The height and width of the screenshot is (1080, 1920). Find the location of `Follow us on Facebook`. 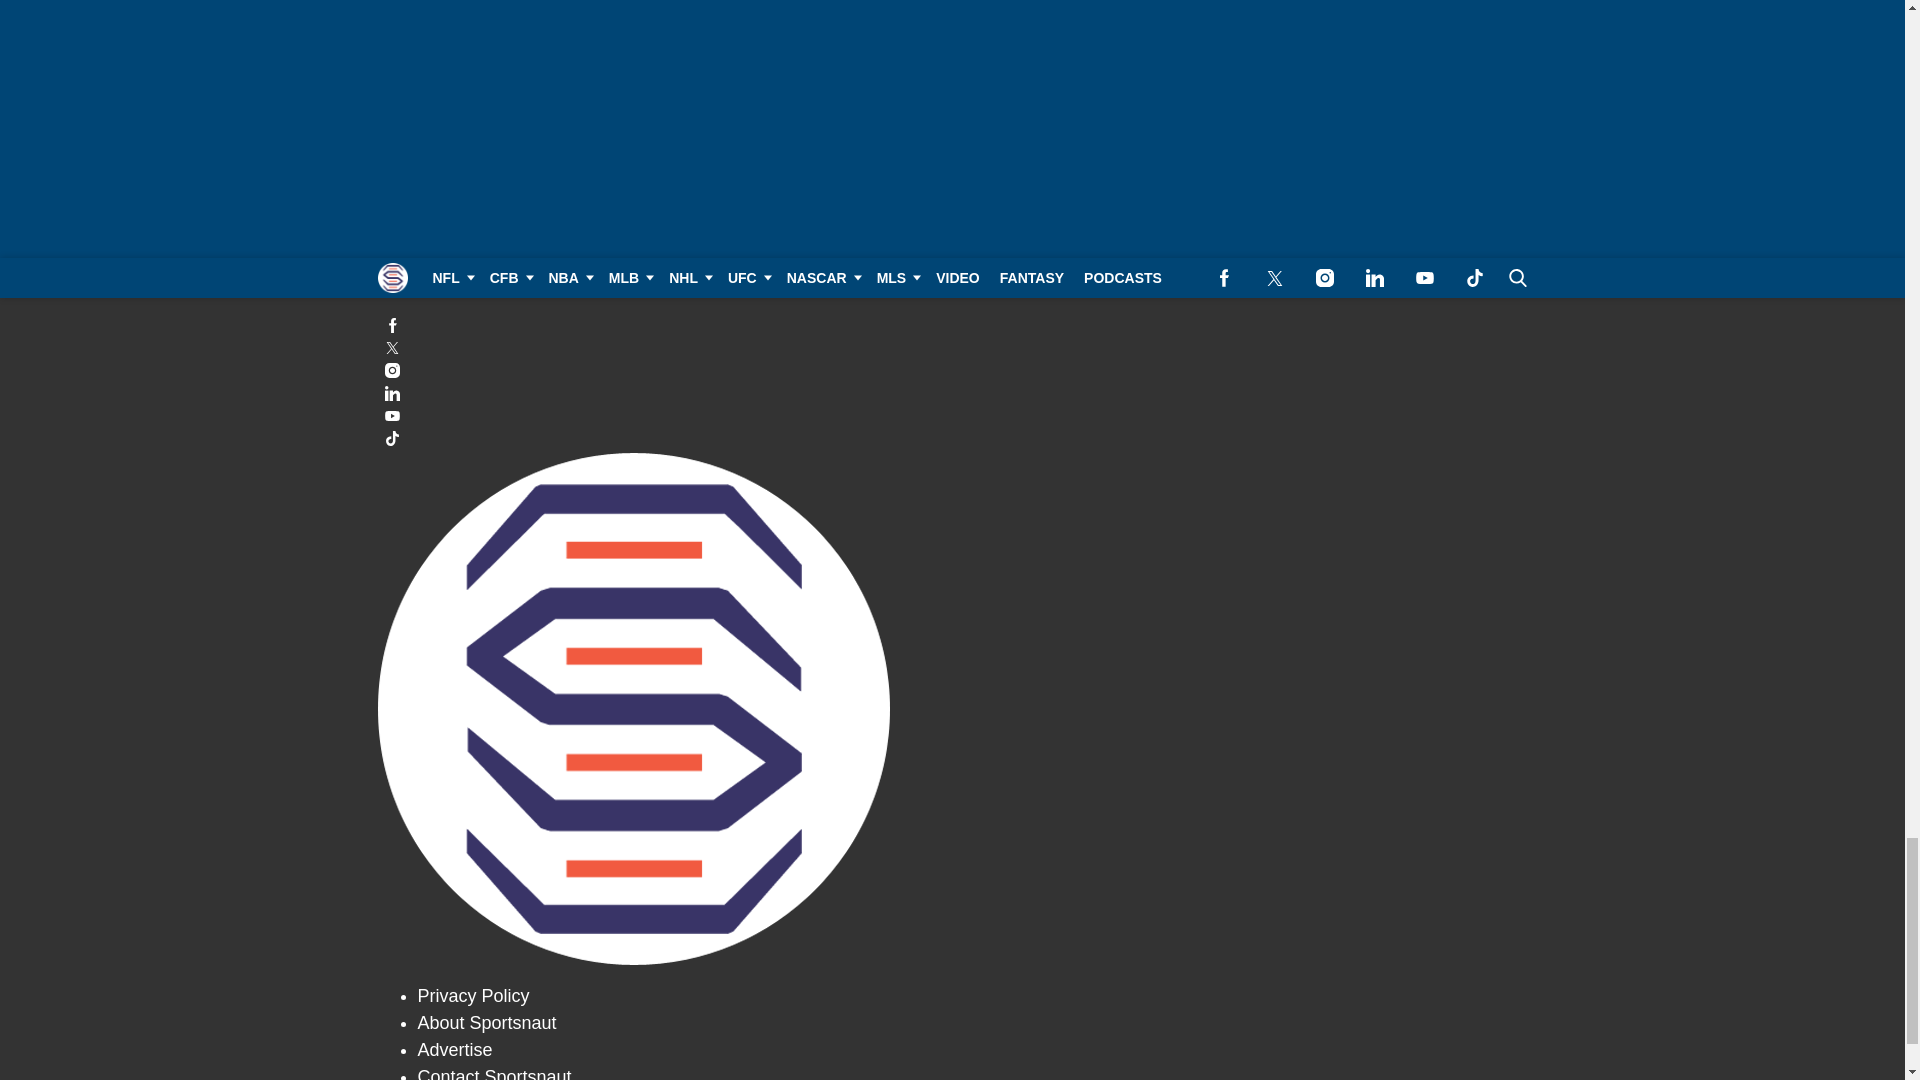

Follow us on Facebook is located at coordinates (953, 324).